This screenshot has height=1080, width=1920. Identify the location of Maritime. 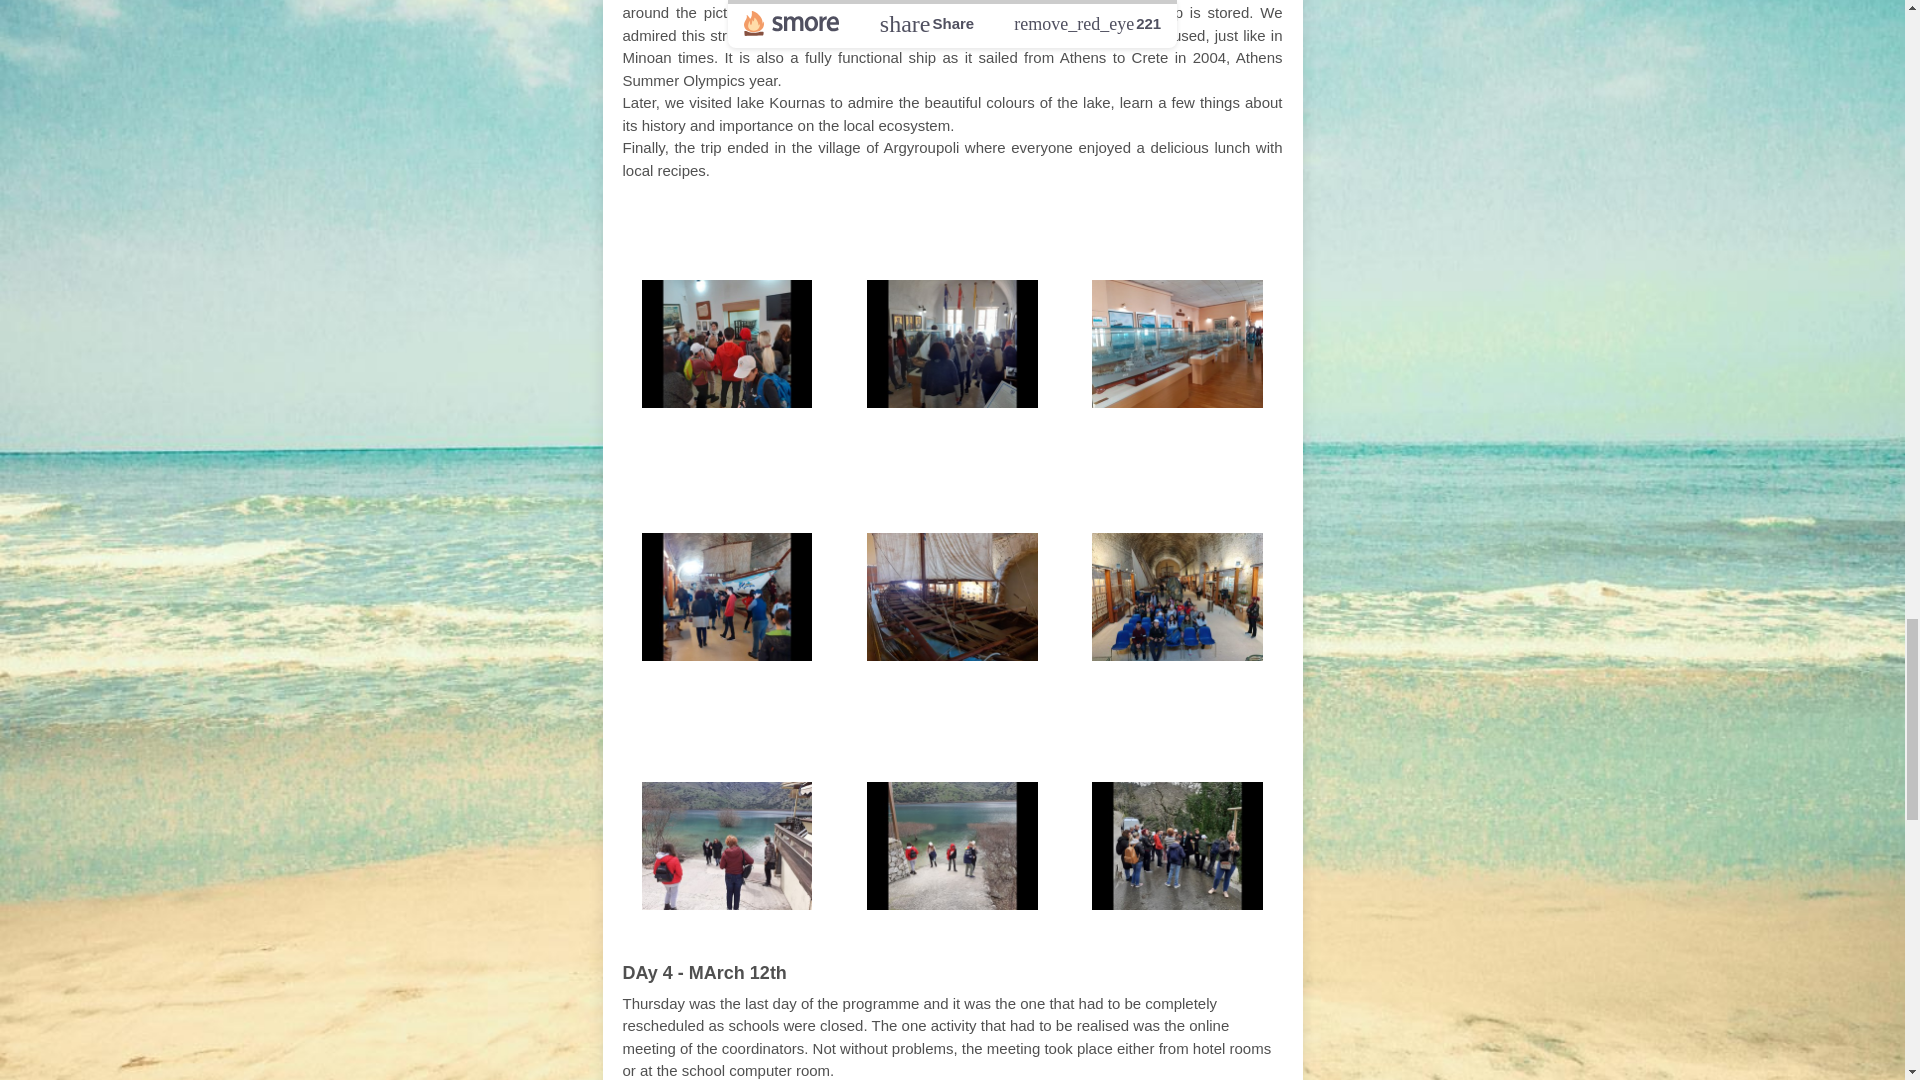
(825, 226).